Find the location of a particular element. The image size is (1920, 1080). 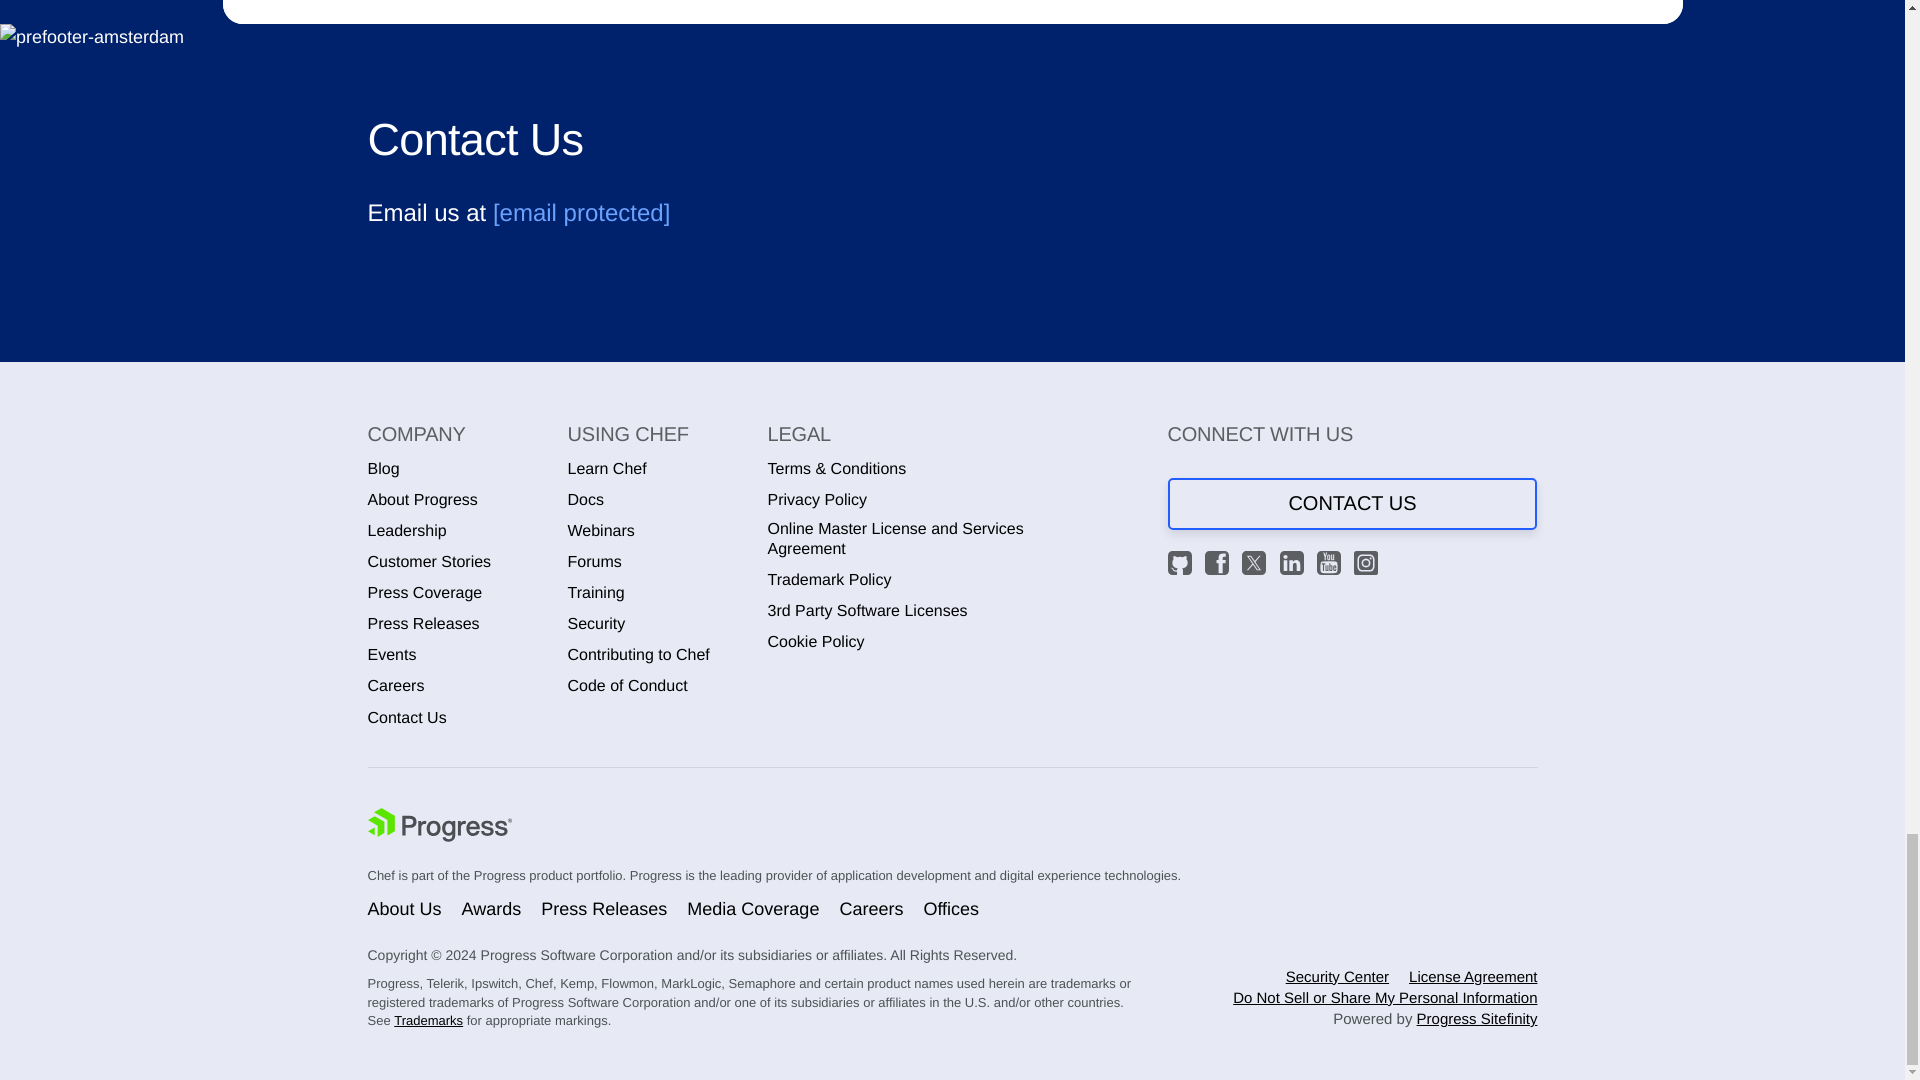

About Progress is located at coordinates (423, 500).